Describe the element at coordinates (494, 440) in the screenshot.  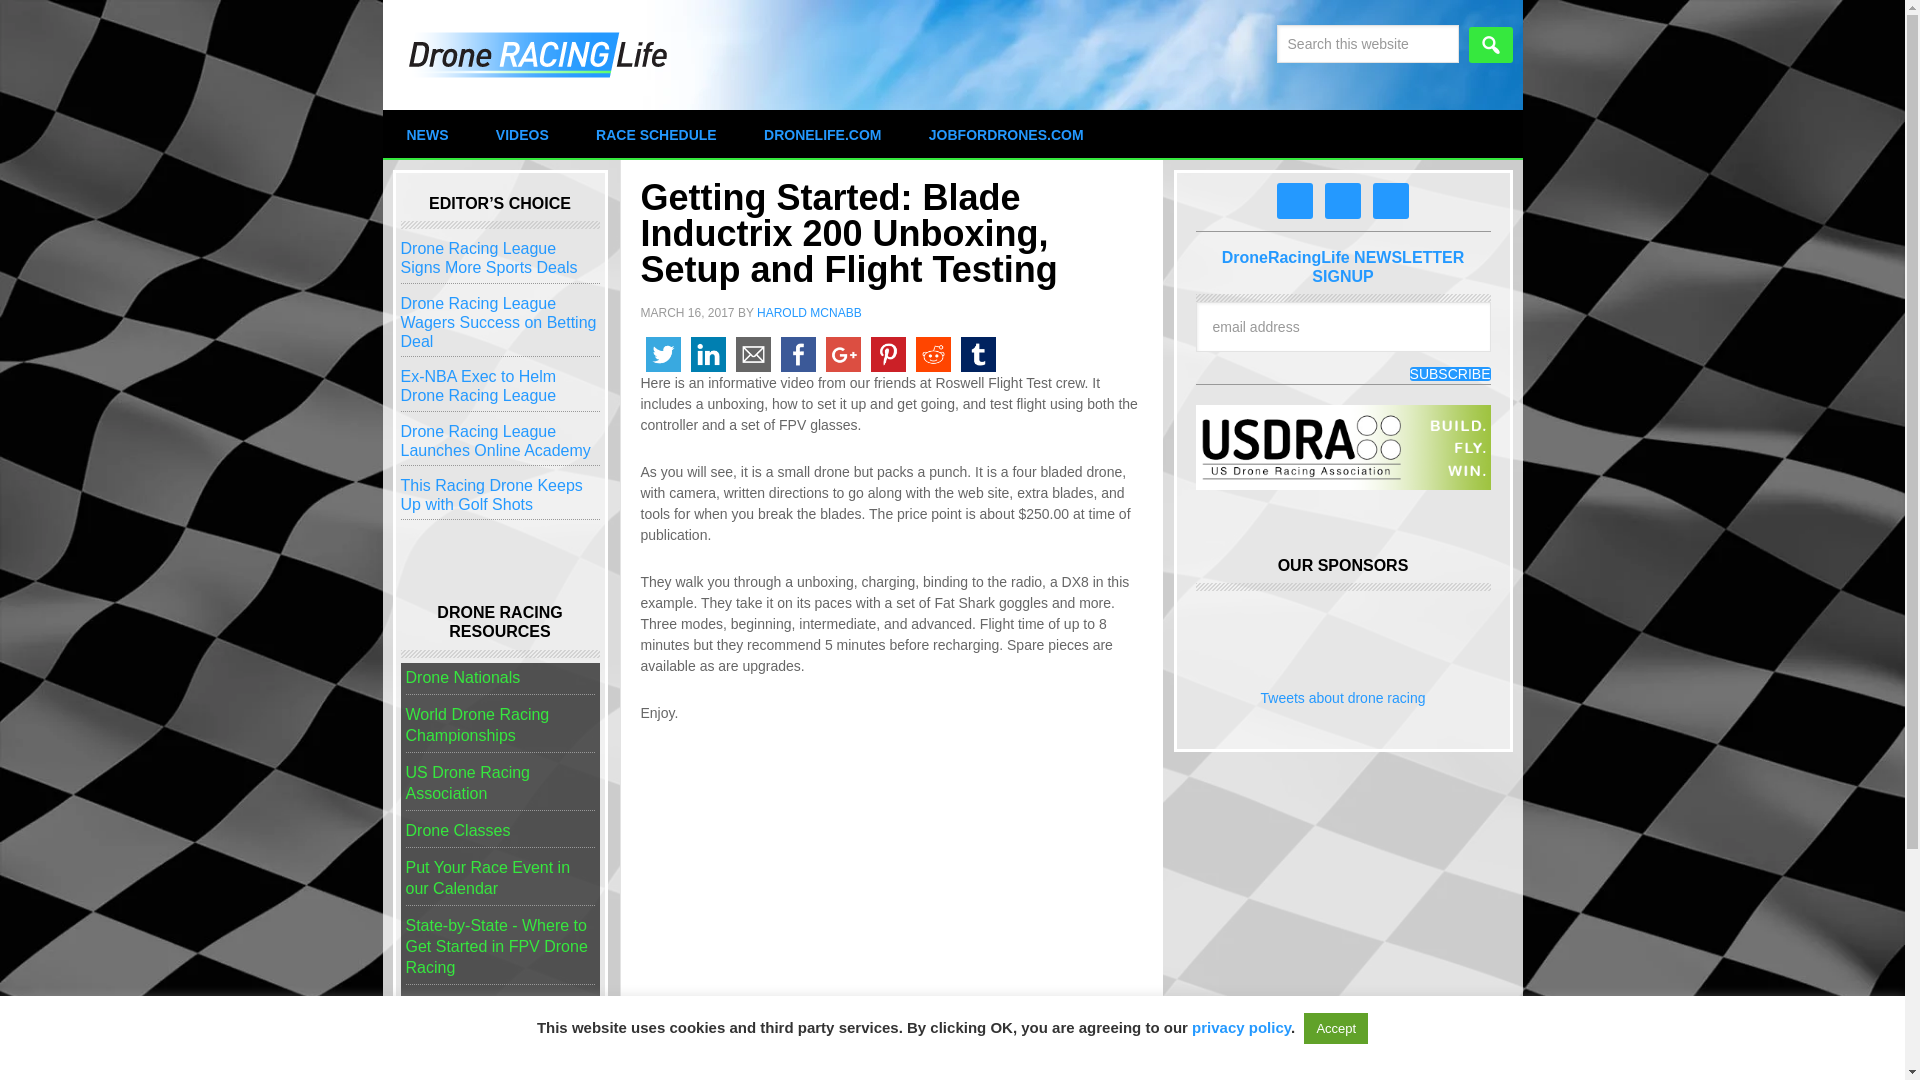
I see `Drone Racing League Launches Online Academy` at that location.